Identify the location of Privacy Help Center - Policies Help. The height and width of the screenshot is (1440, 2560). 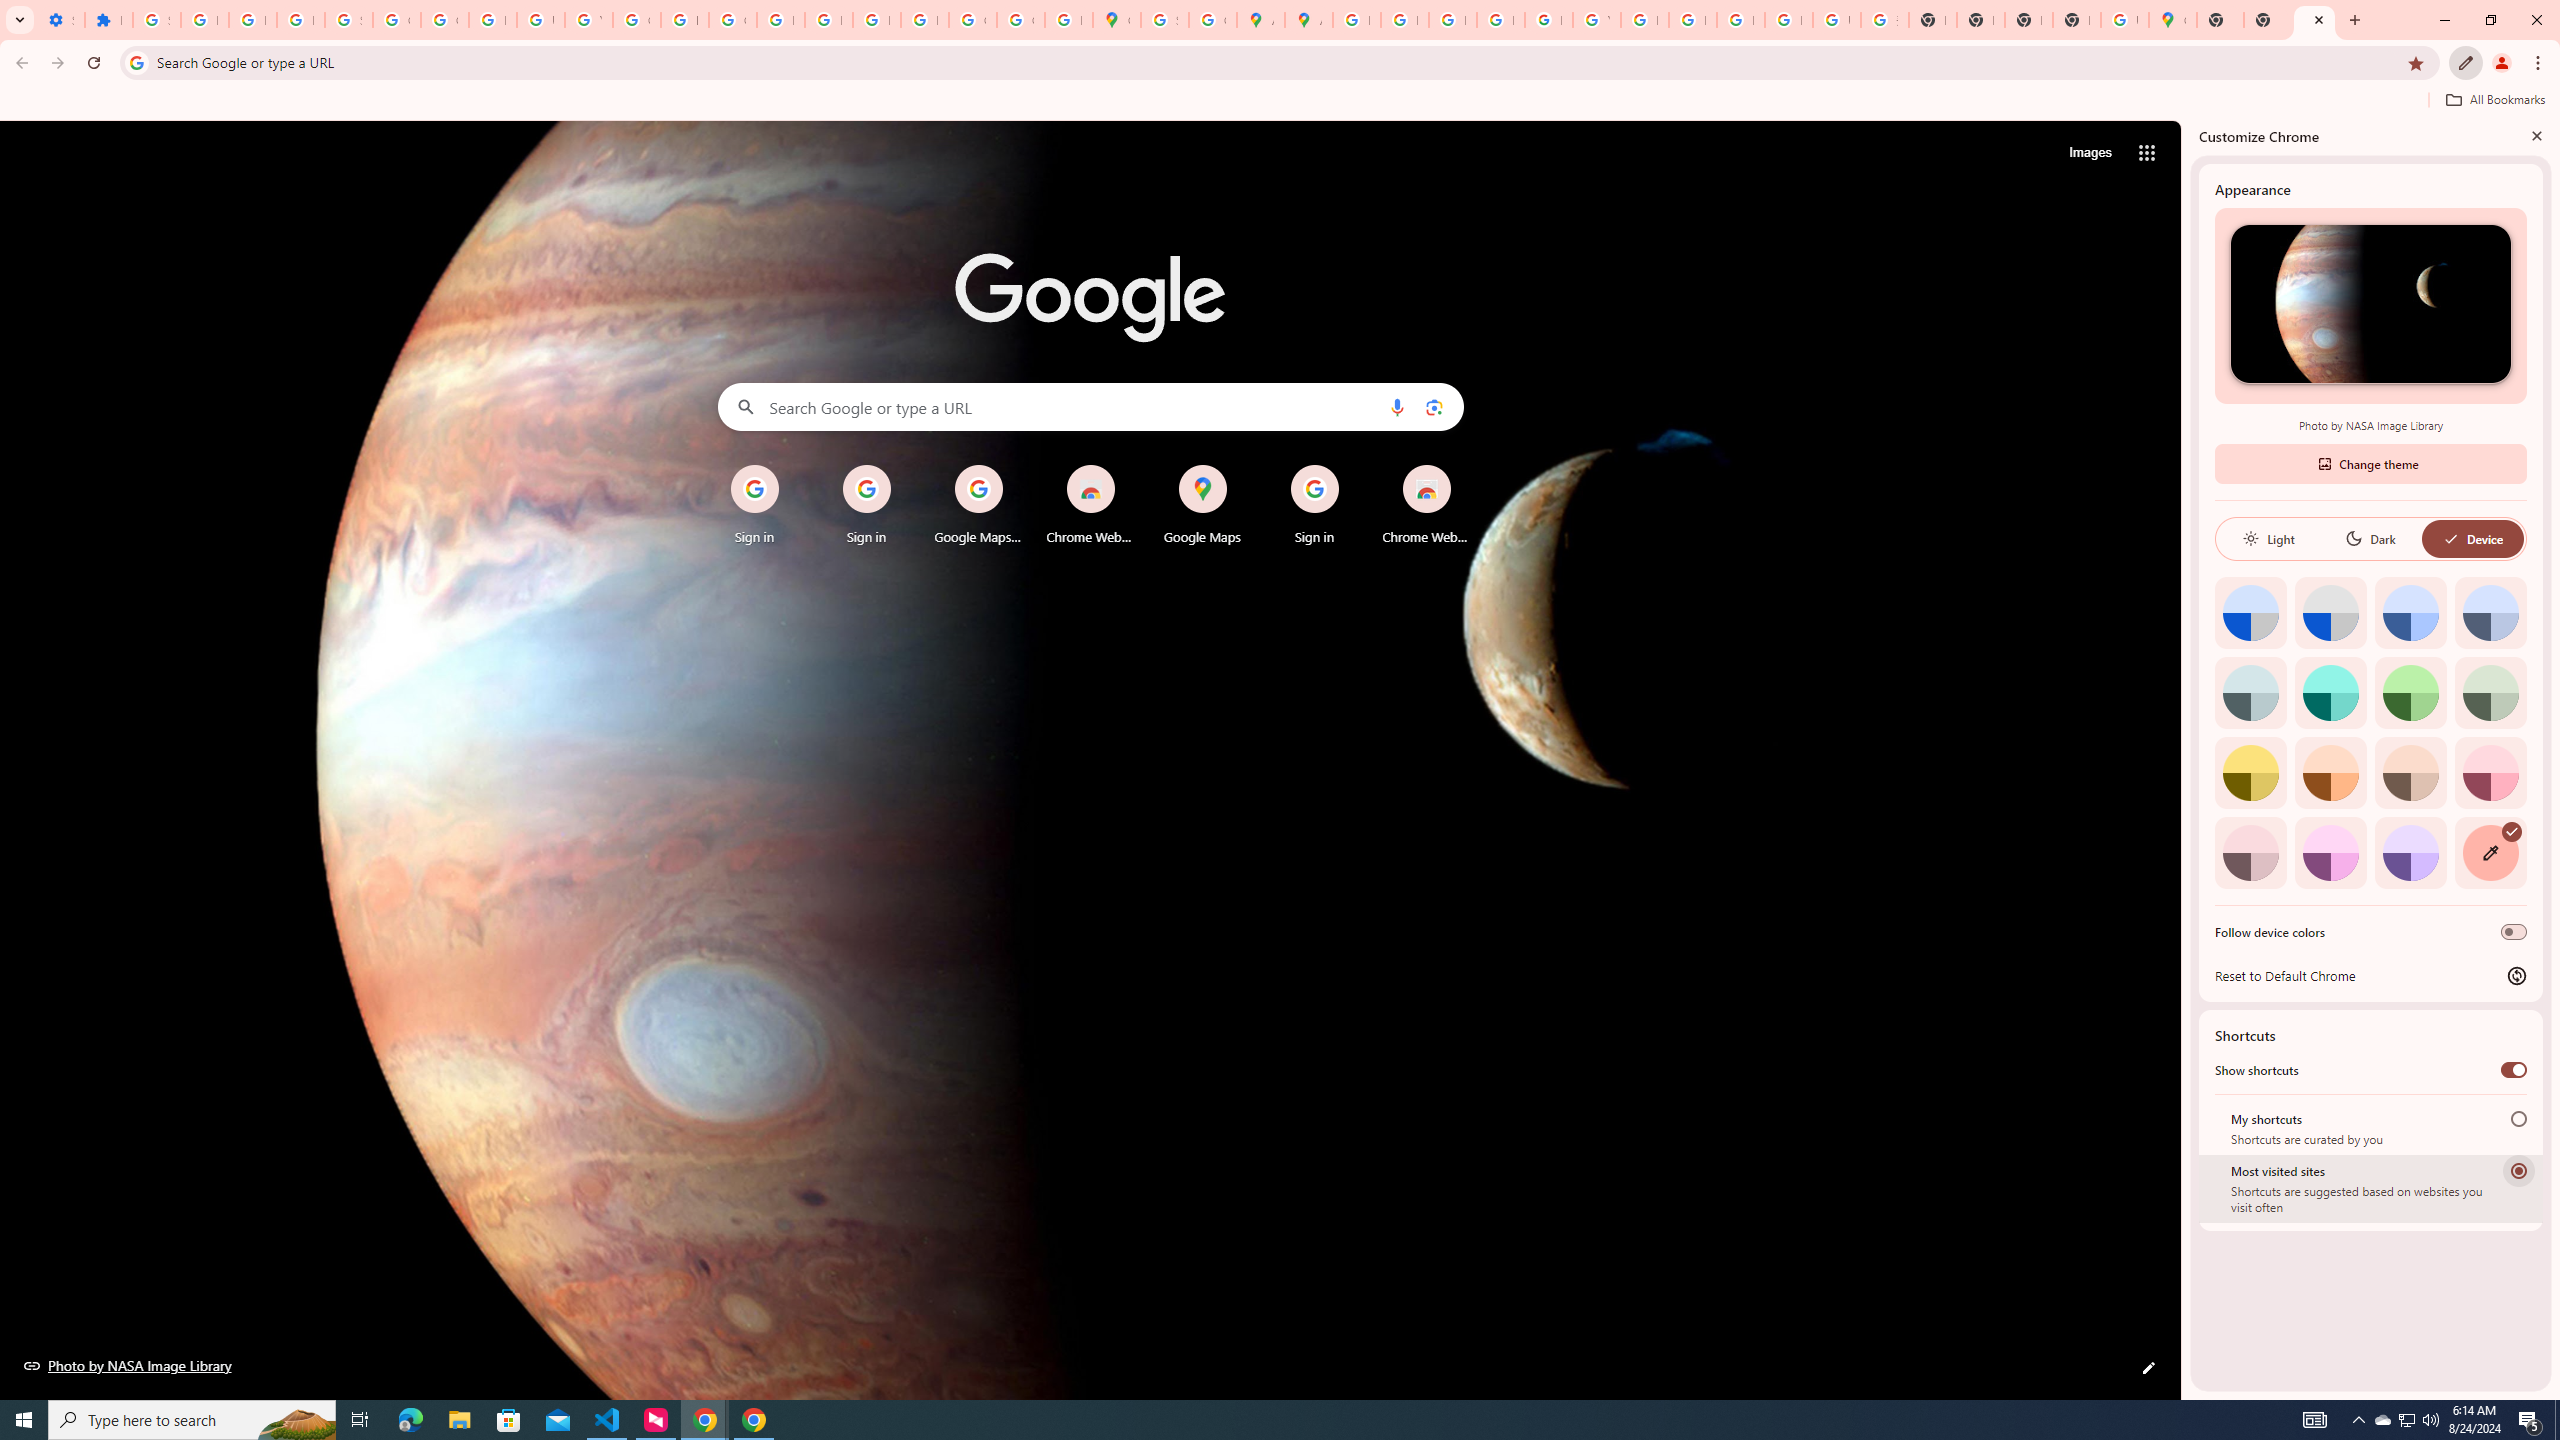
(1452, 20).